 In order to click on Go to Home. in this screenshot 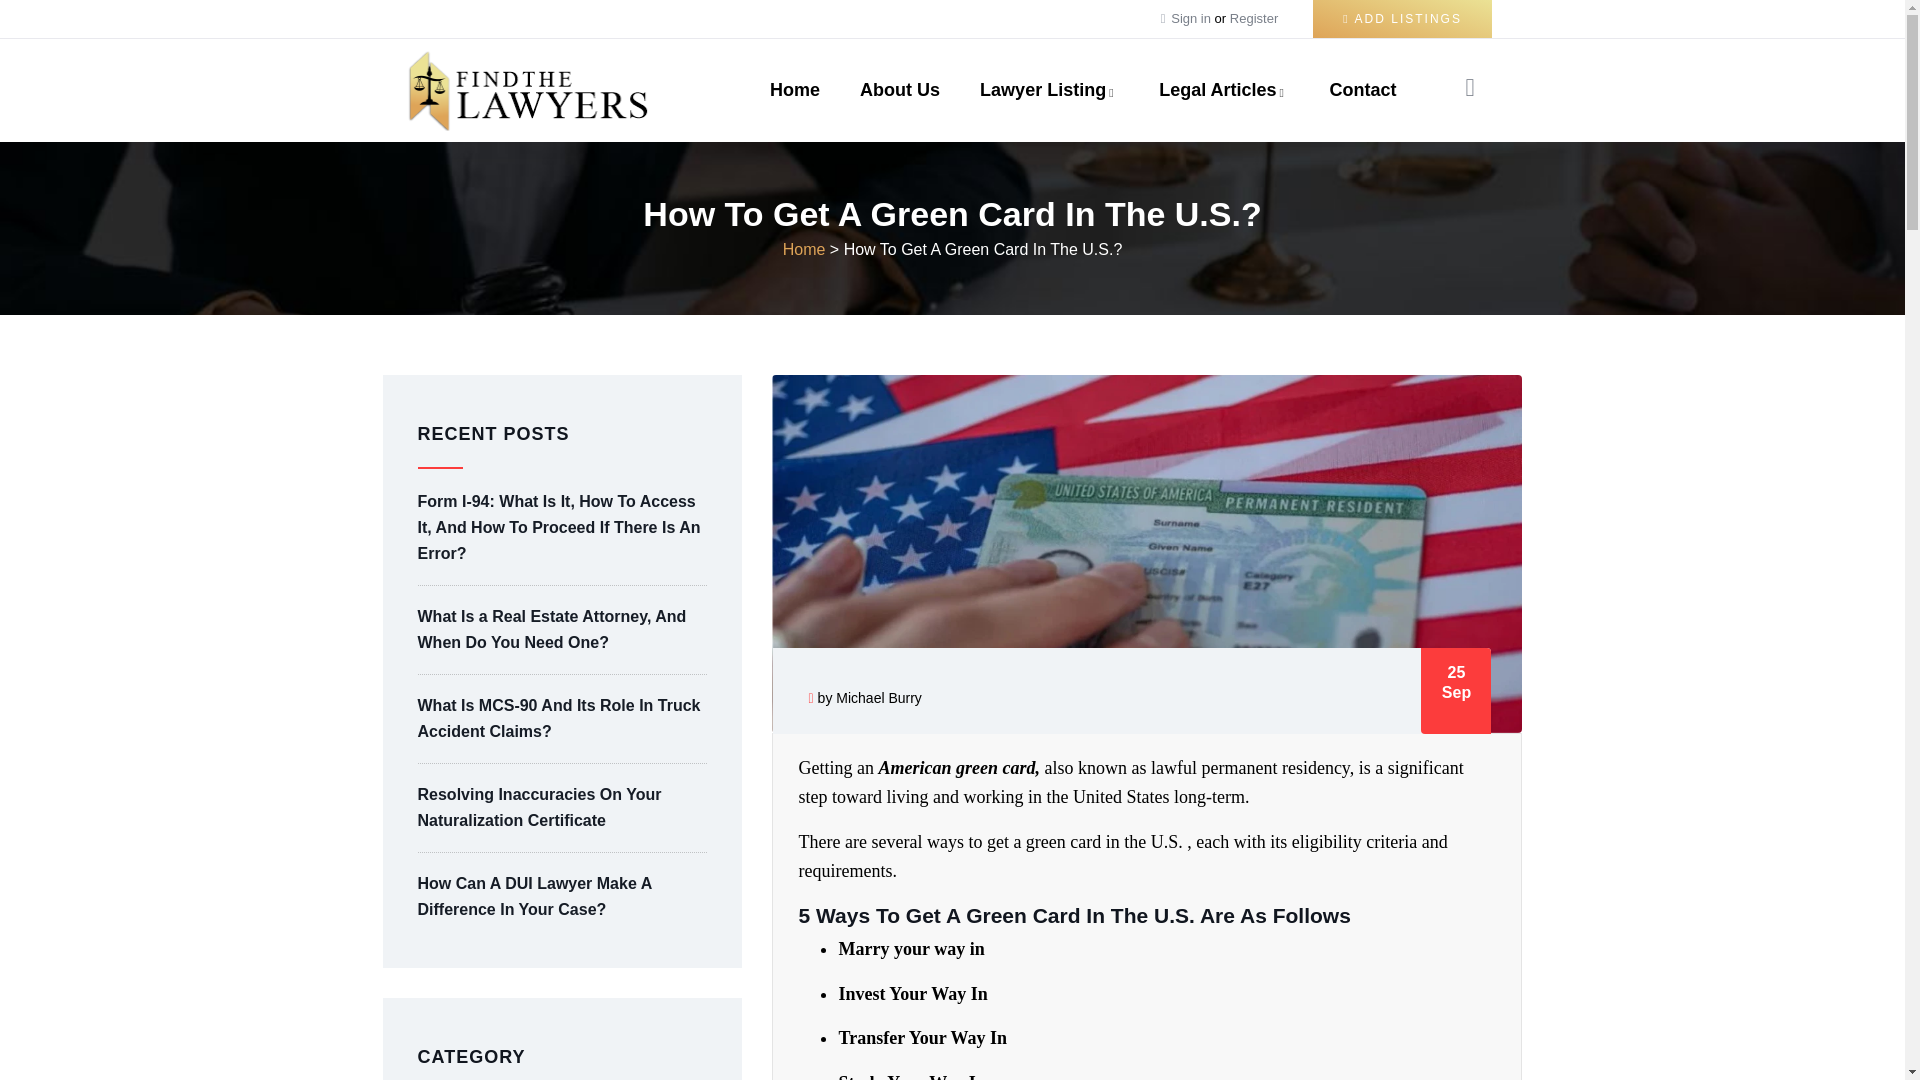, I will do `click(804, 249)`.